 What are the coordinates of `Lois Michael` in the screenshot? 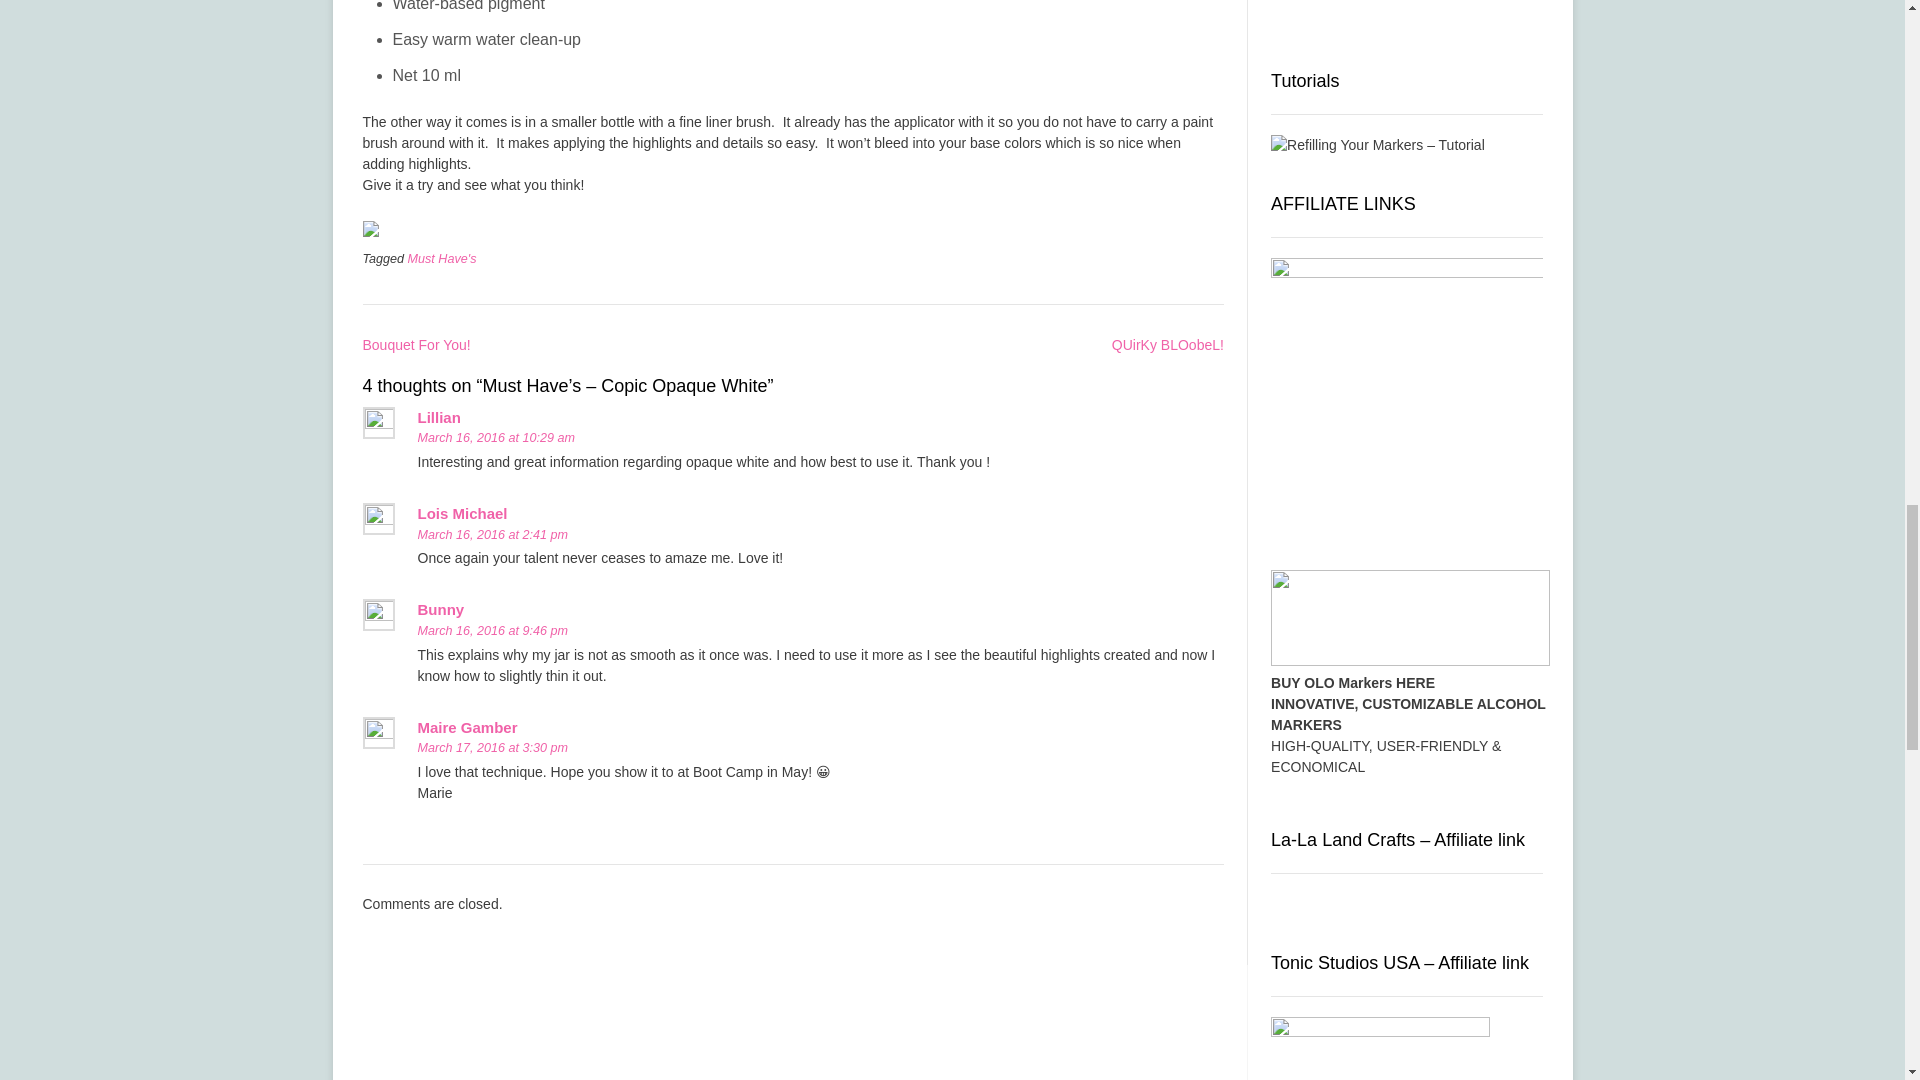 It's located at (463, 513).